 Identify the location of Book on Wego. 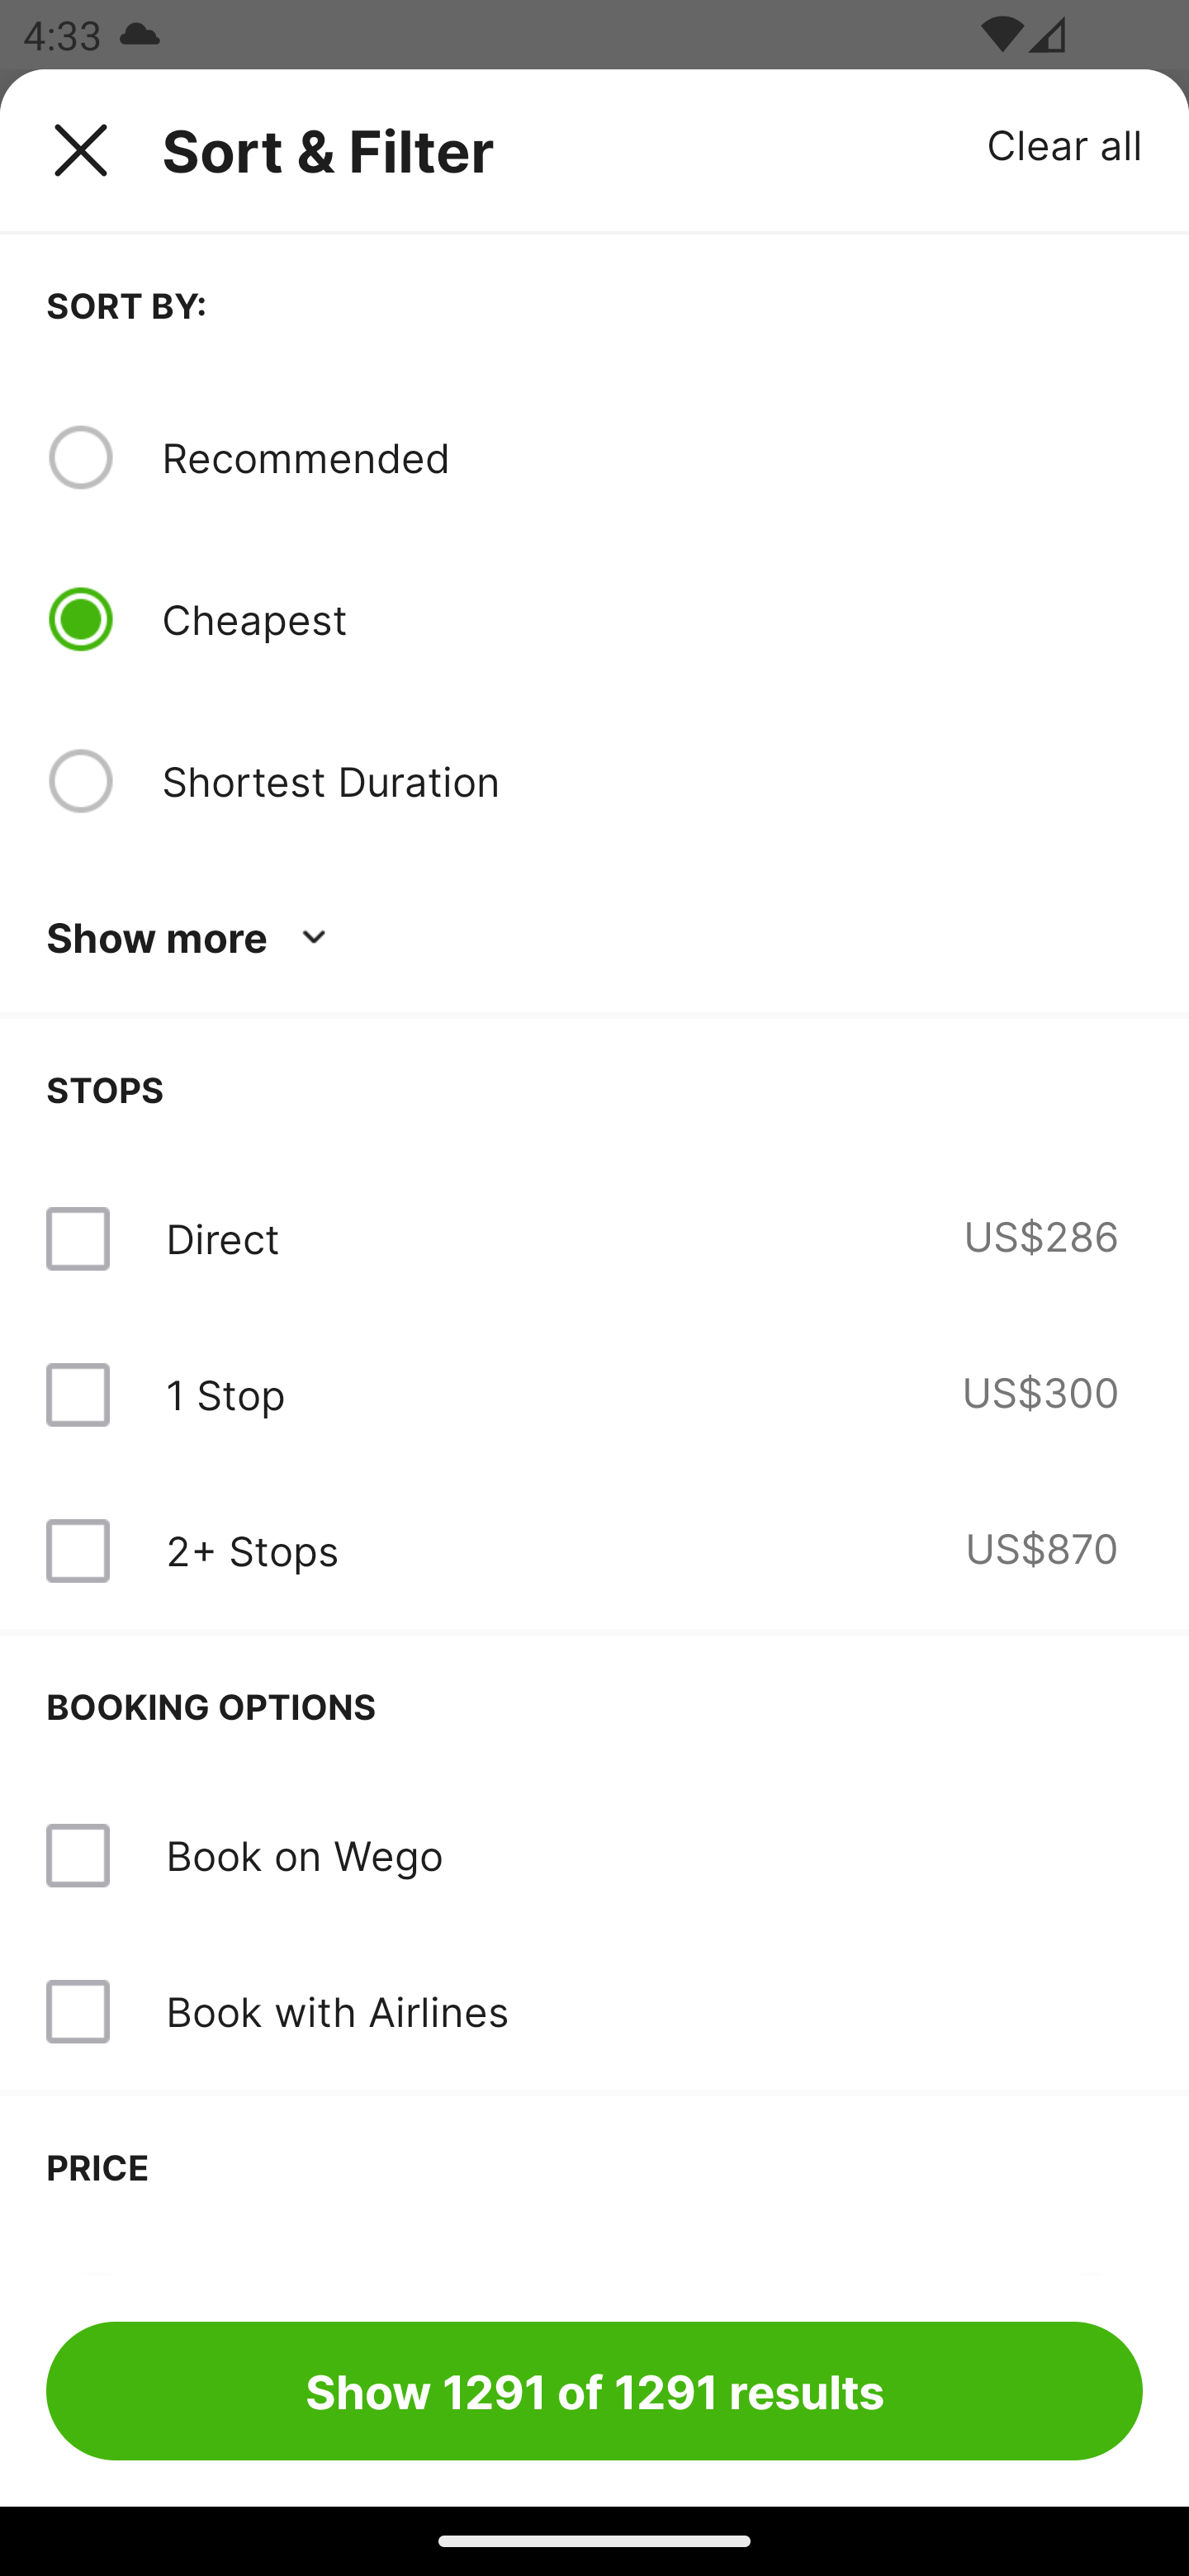
(594, 1856).